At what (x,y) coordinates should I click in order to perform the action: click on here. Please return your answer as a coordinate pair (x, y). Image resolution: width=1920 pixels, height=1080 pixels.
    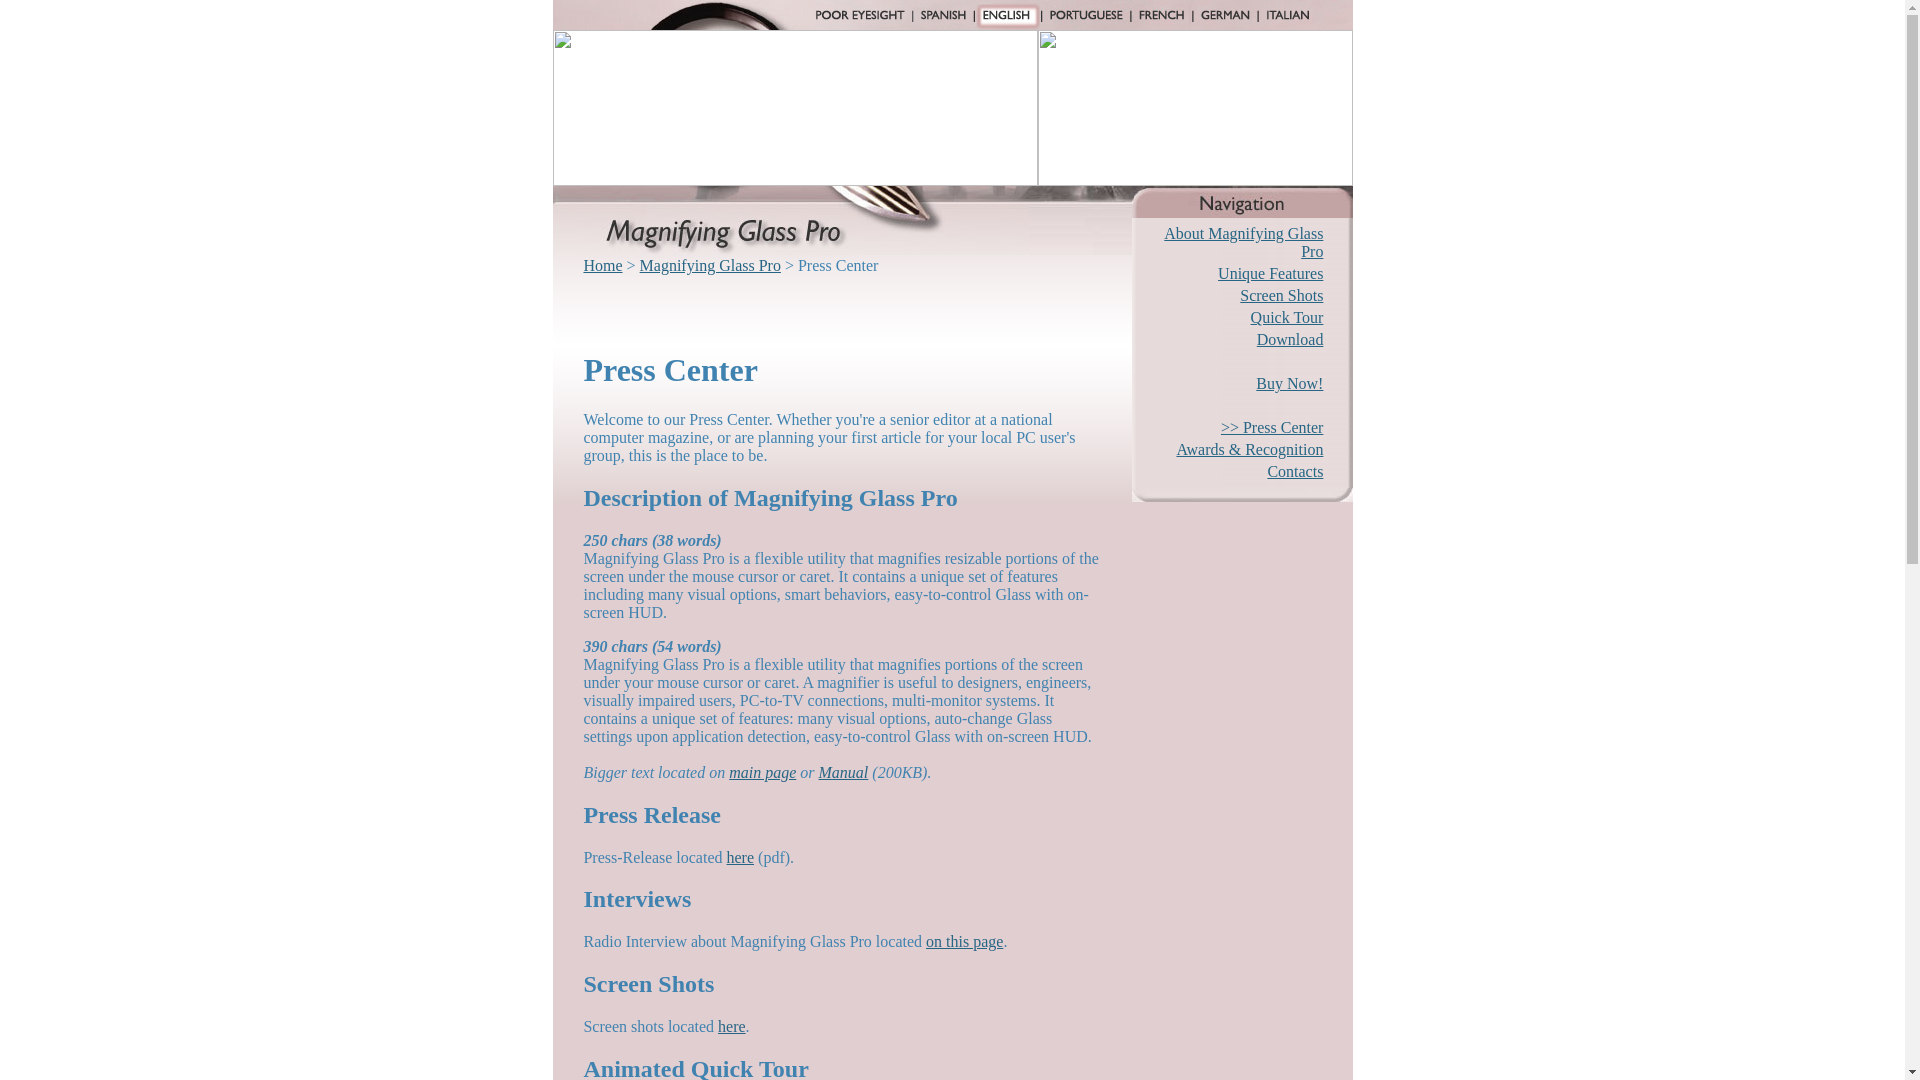
    Looking at the image, I should click on (740, 856).